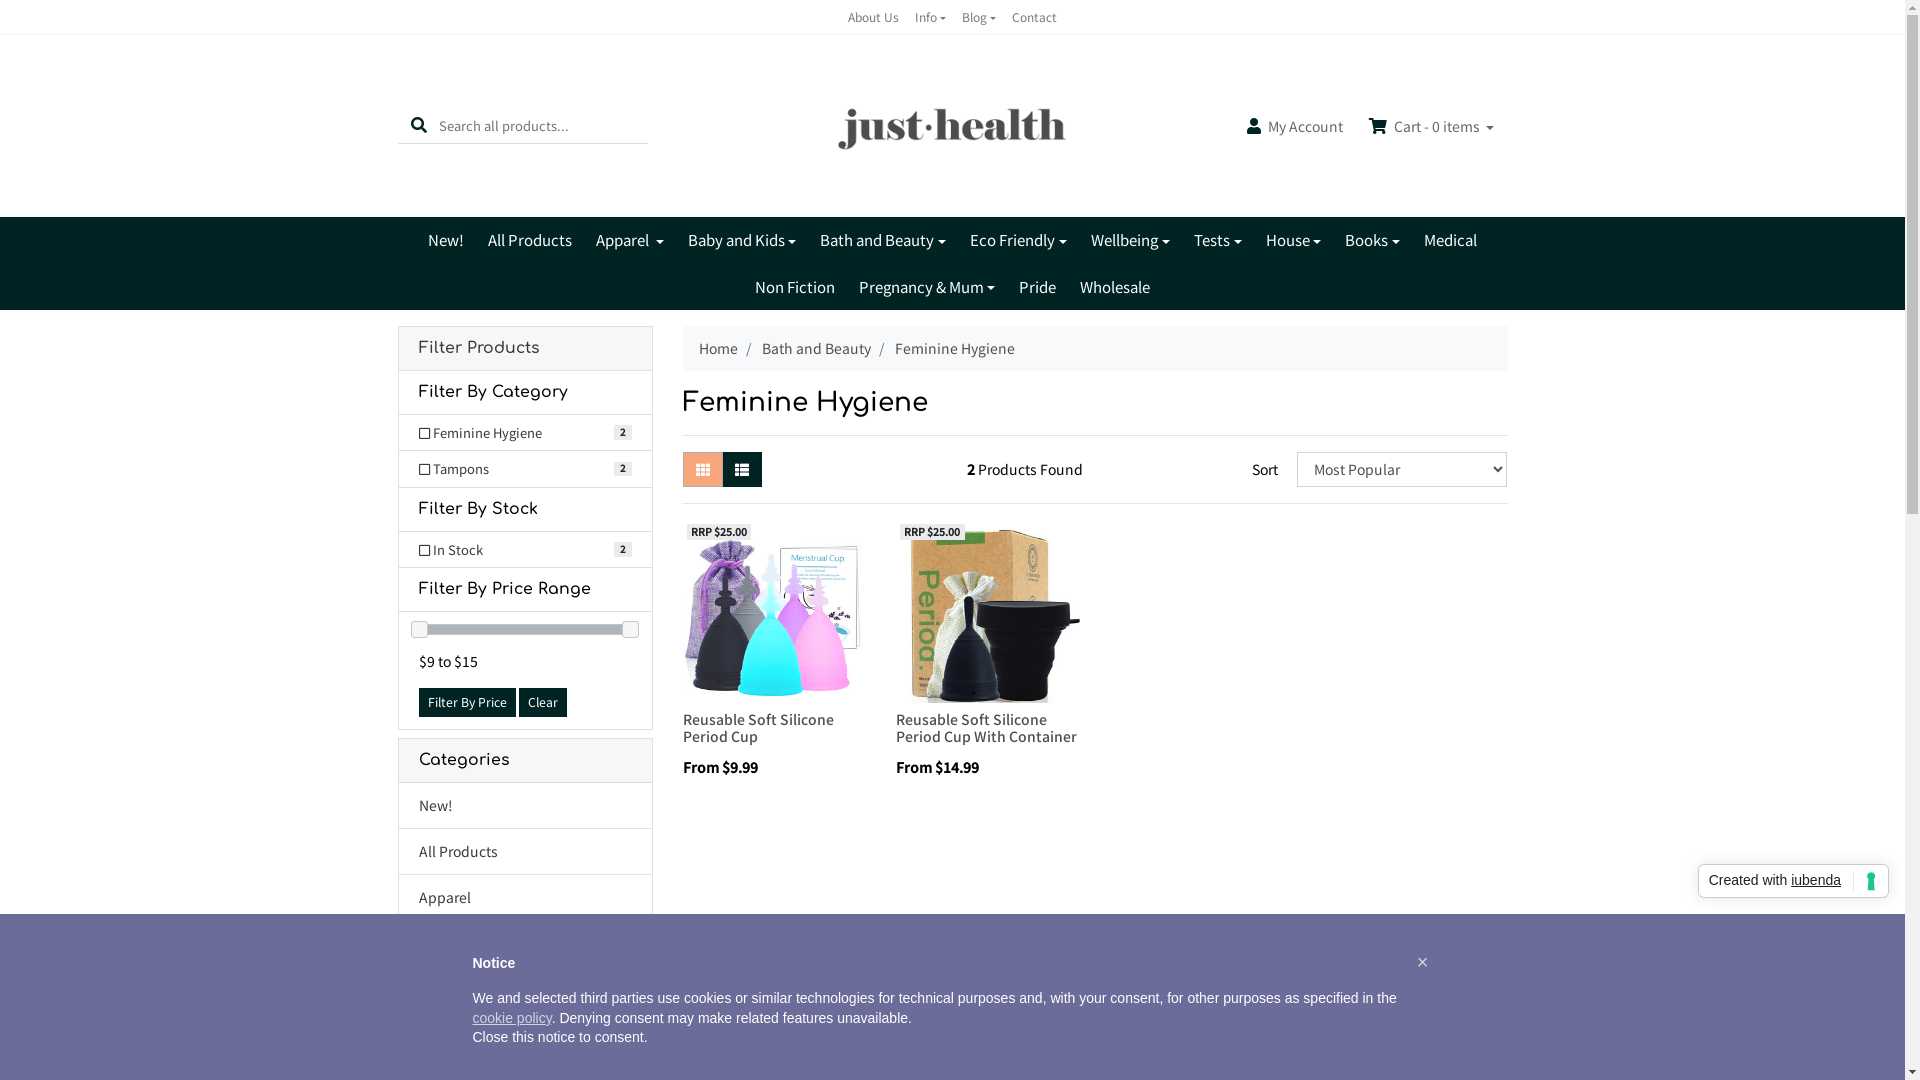  What do you see at coordinates (1294, 240) in the screenshot?
I see `House` at bounding box center [1294, 240].